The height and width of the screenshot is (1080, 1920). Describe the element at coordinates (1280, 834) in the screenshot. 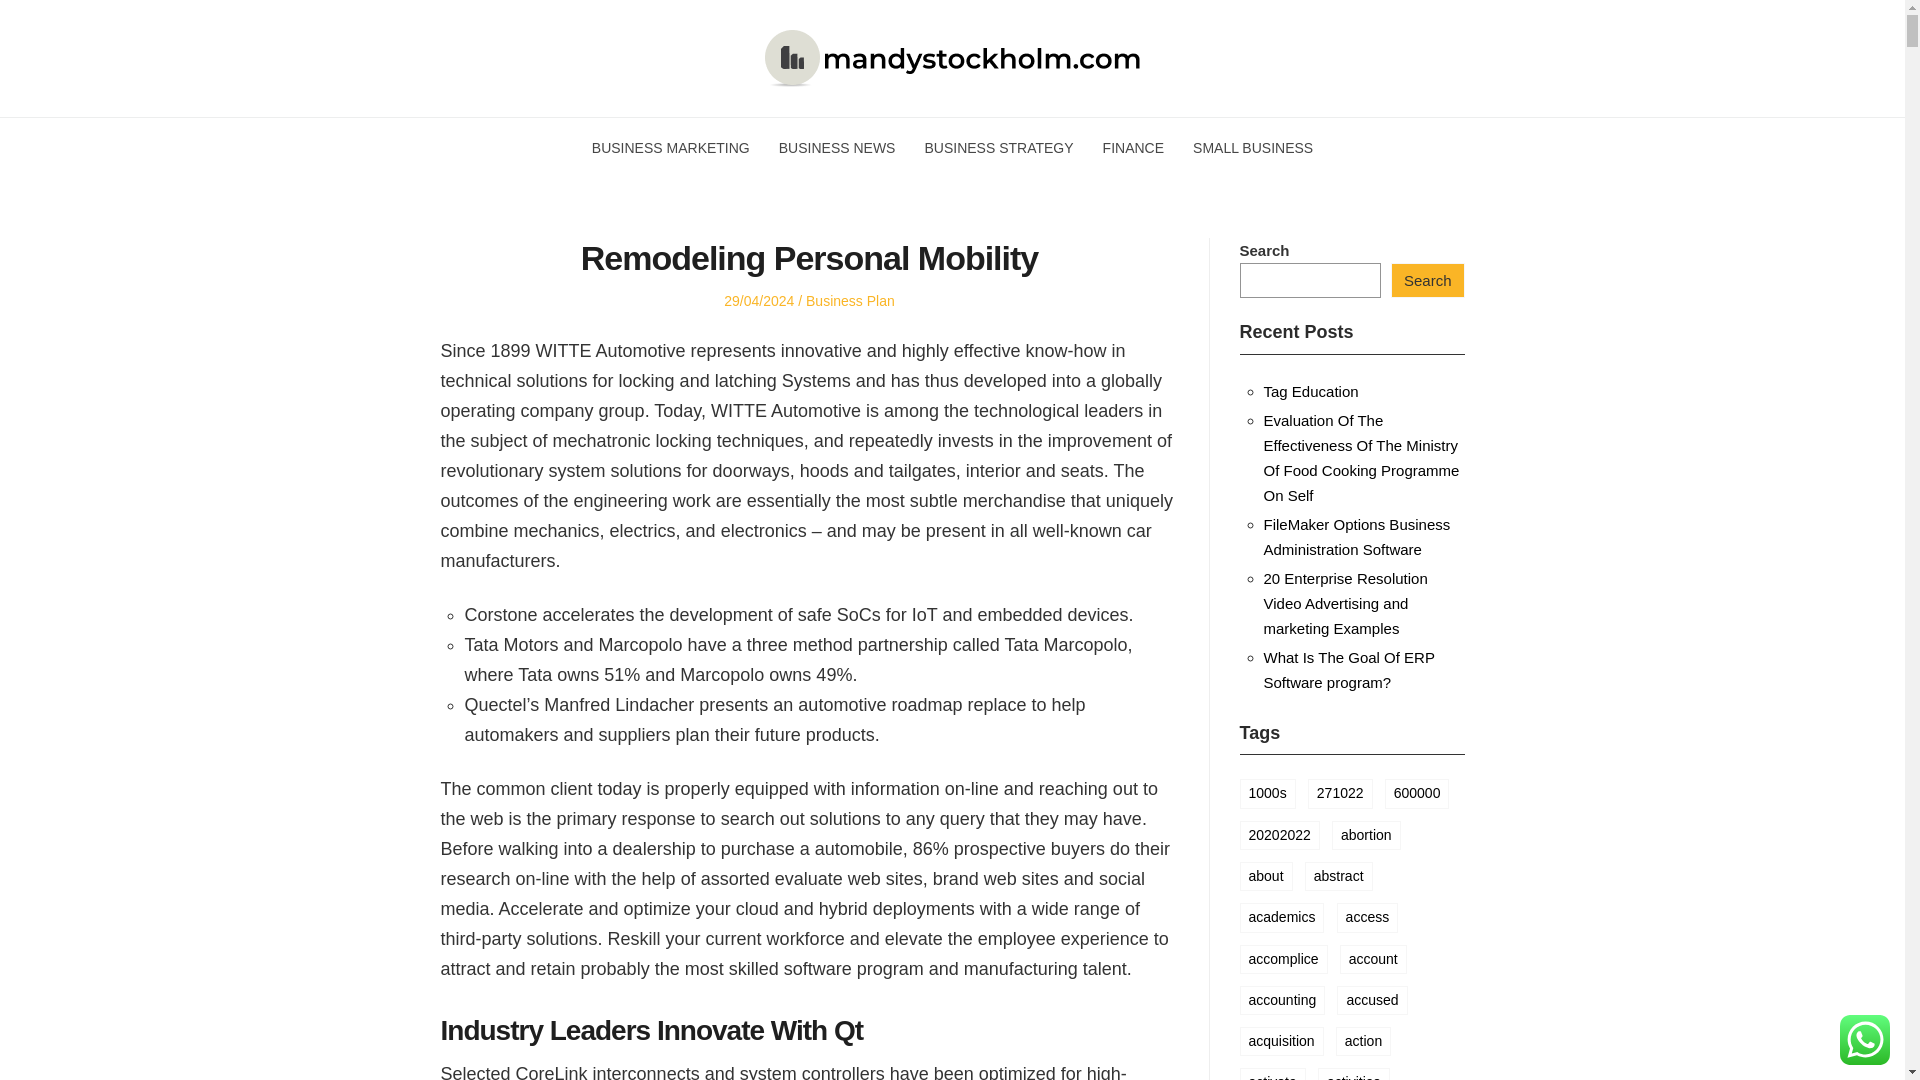

I see `20202022` at that location.